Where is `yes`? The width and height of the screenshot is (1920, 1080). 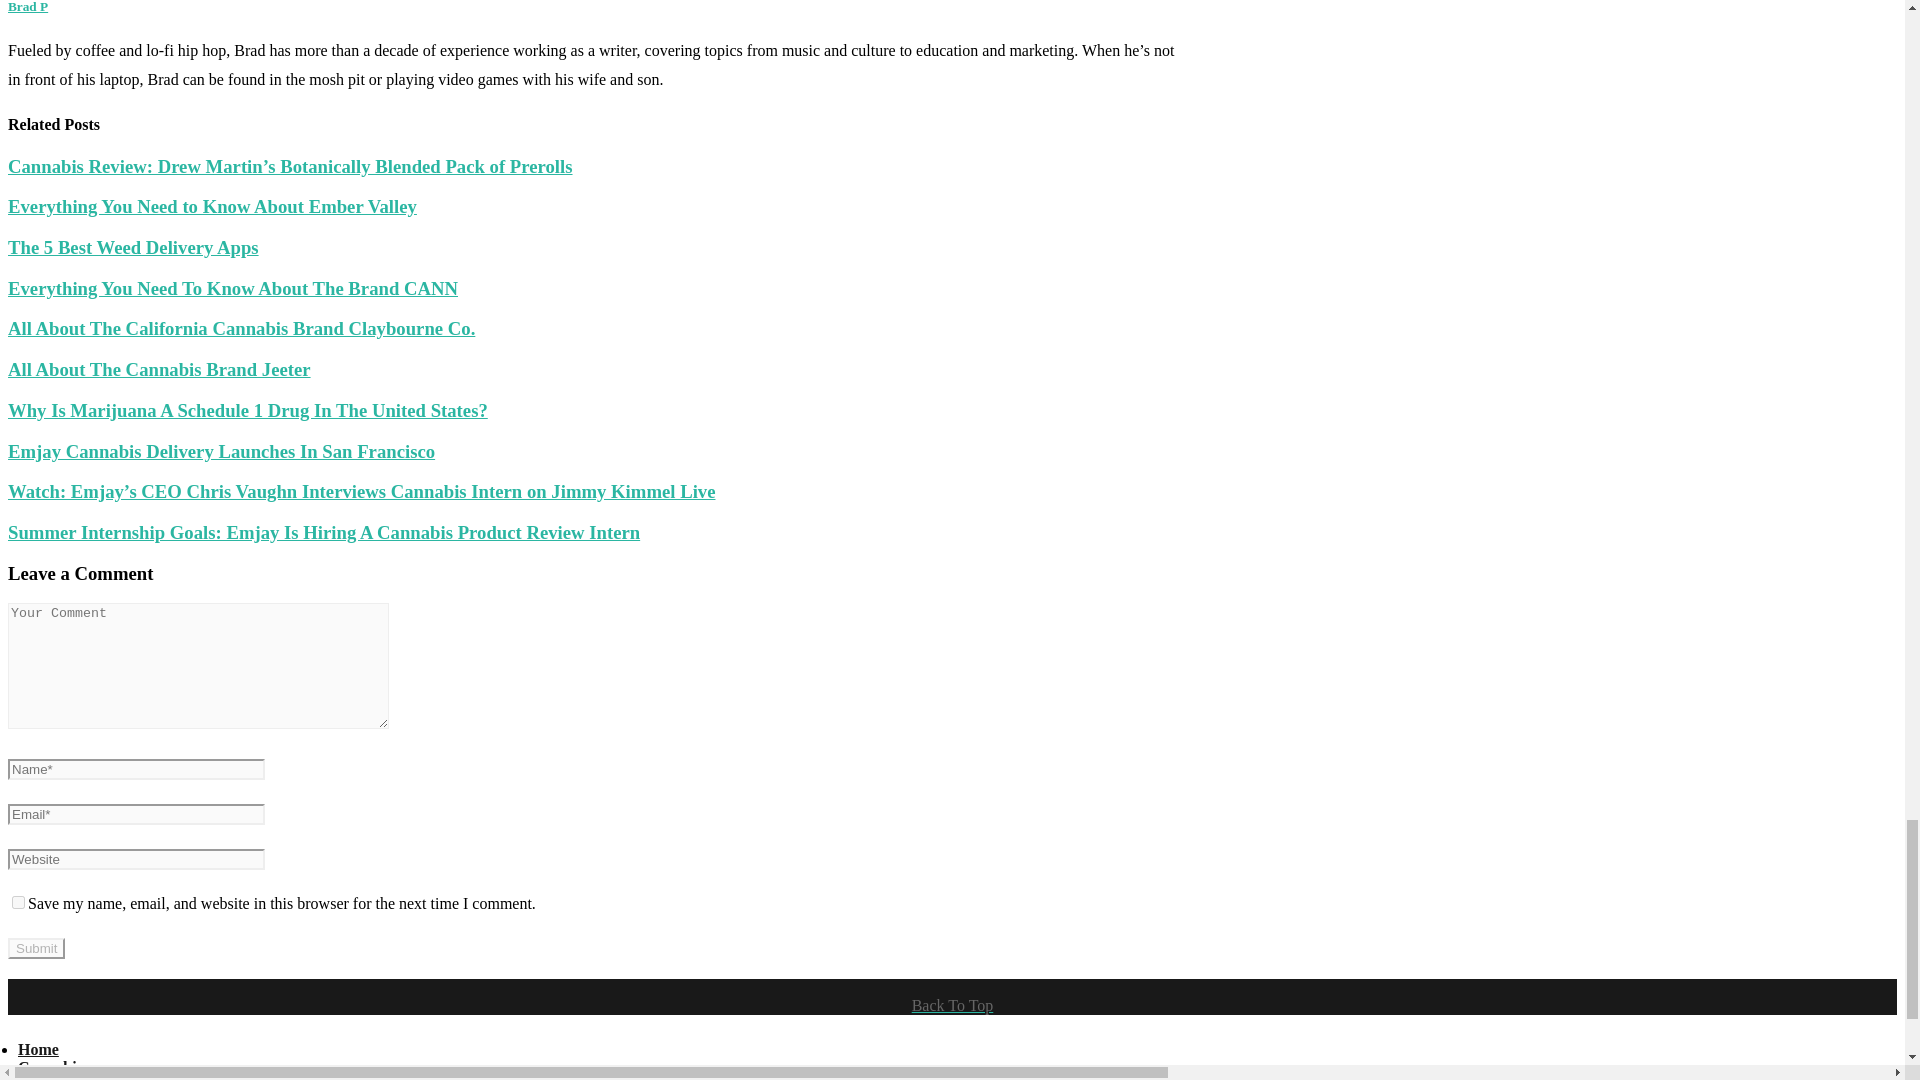
yes is located at coordinates (18, 902).